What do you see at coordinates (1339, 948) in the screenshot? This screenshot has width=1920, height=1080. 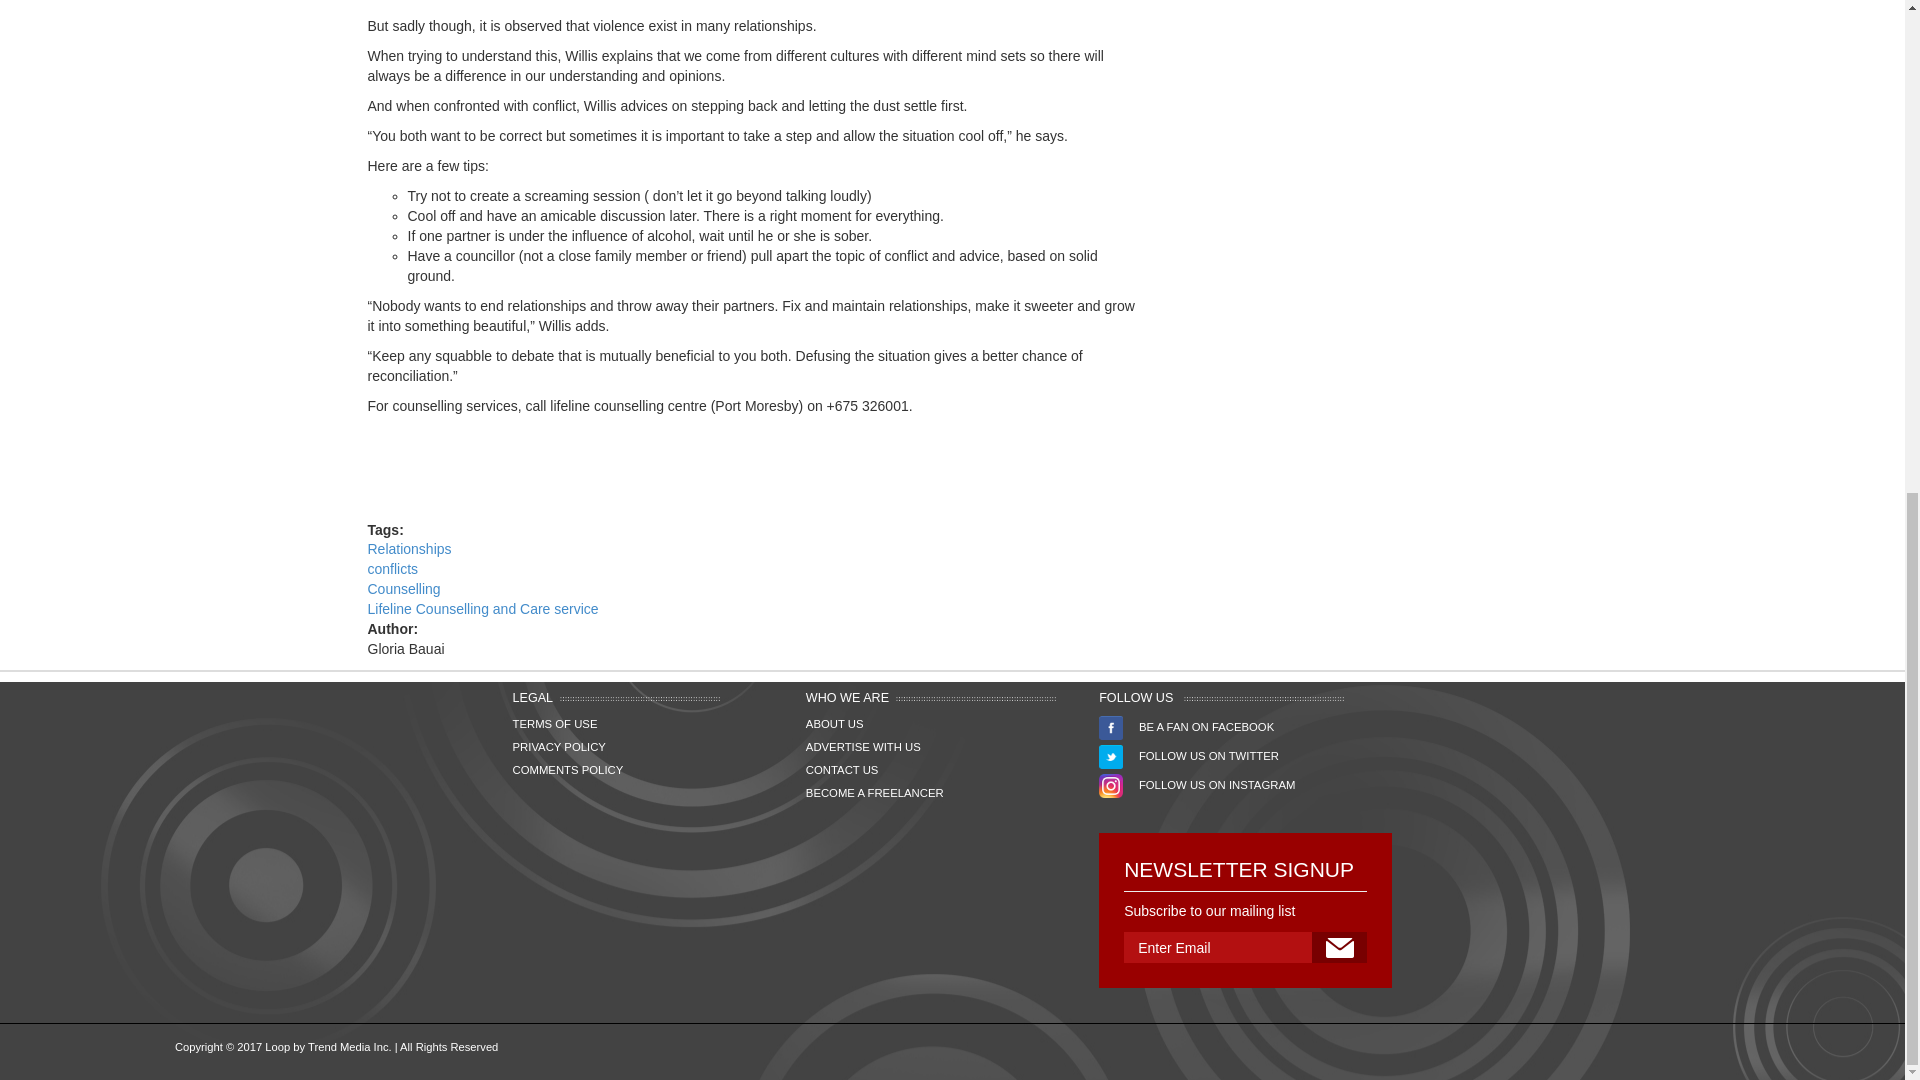 I see `Subscribe` at bounding box center [1339, 948].